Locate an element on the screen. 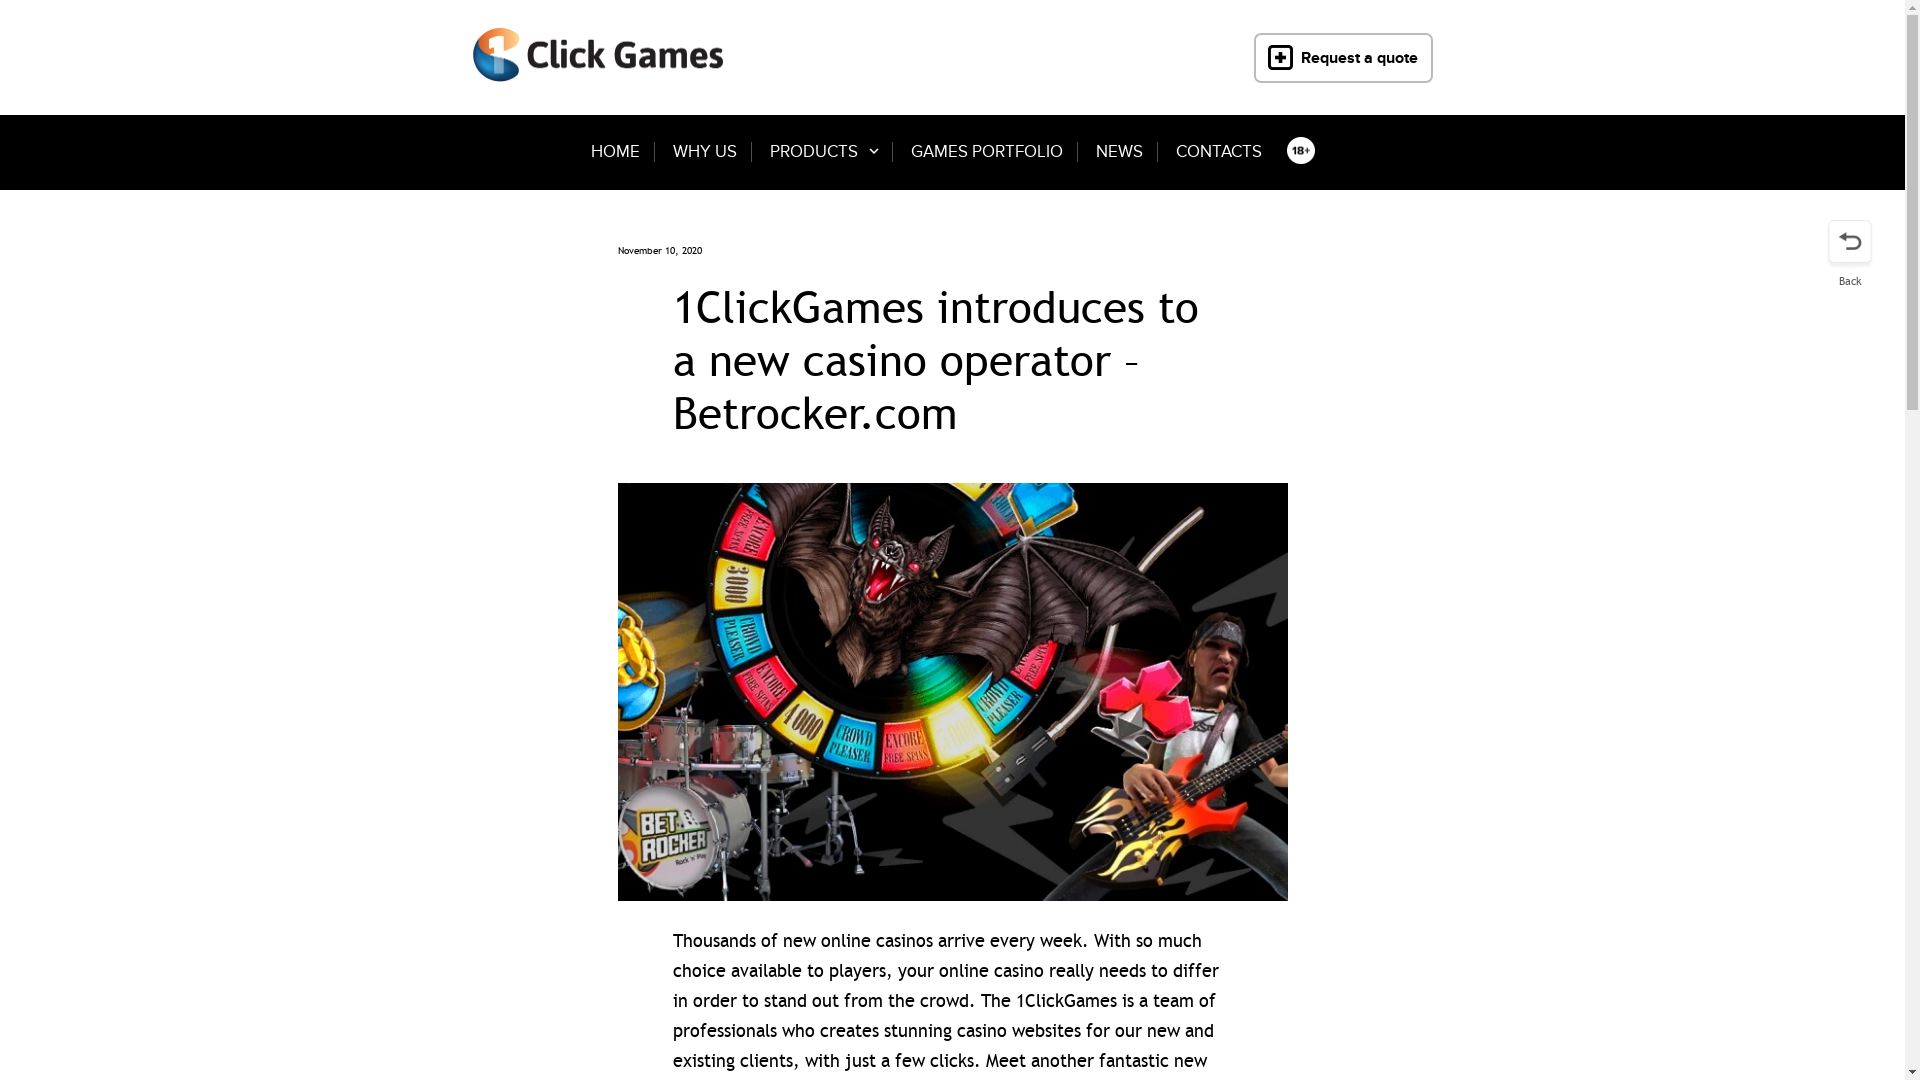 The width and height of the screenshot is (1920, 1080). HOME is located at coordinates (614, 152).